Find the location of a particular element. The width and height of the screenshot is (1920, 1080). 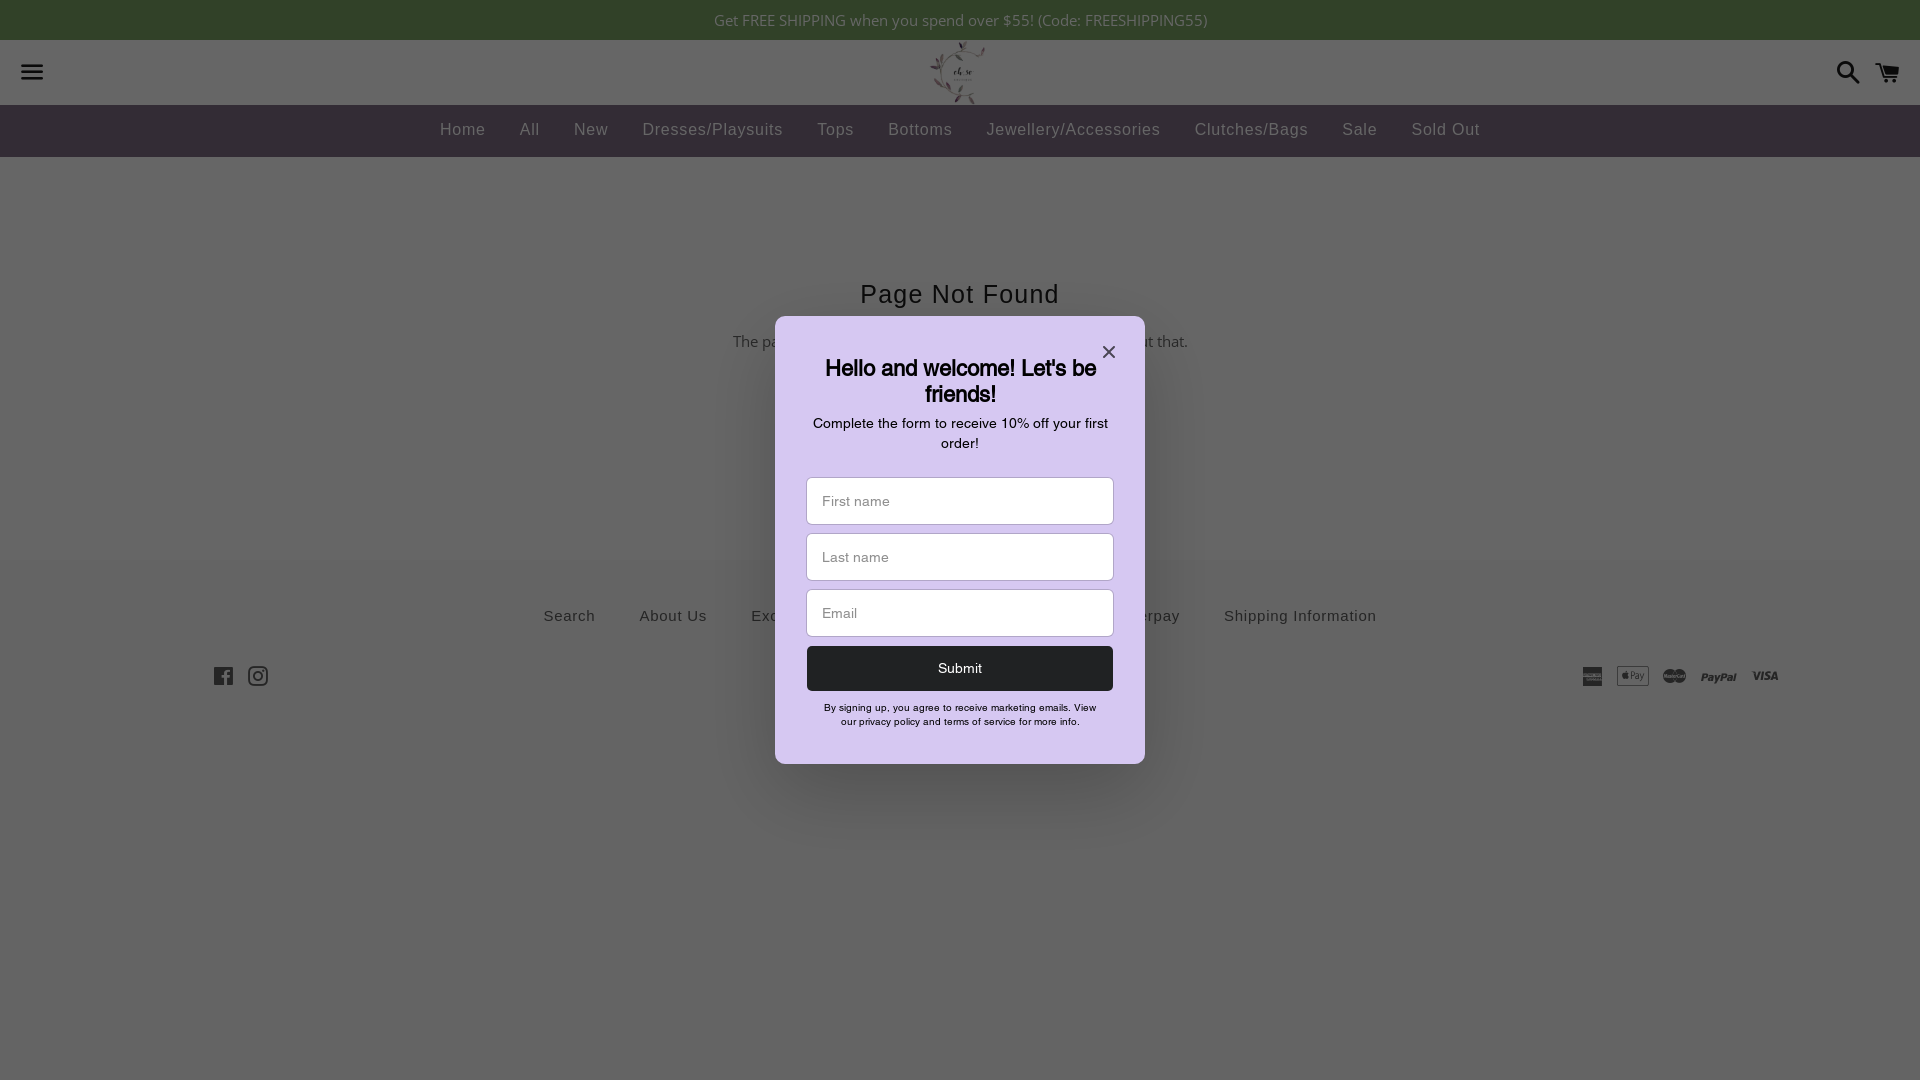

Shipping Information is located at coordinates (1300, 616).